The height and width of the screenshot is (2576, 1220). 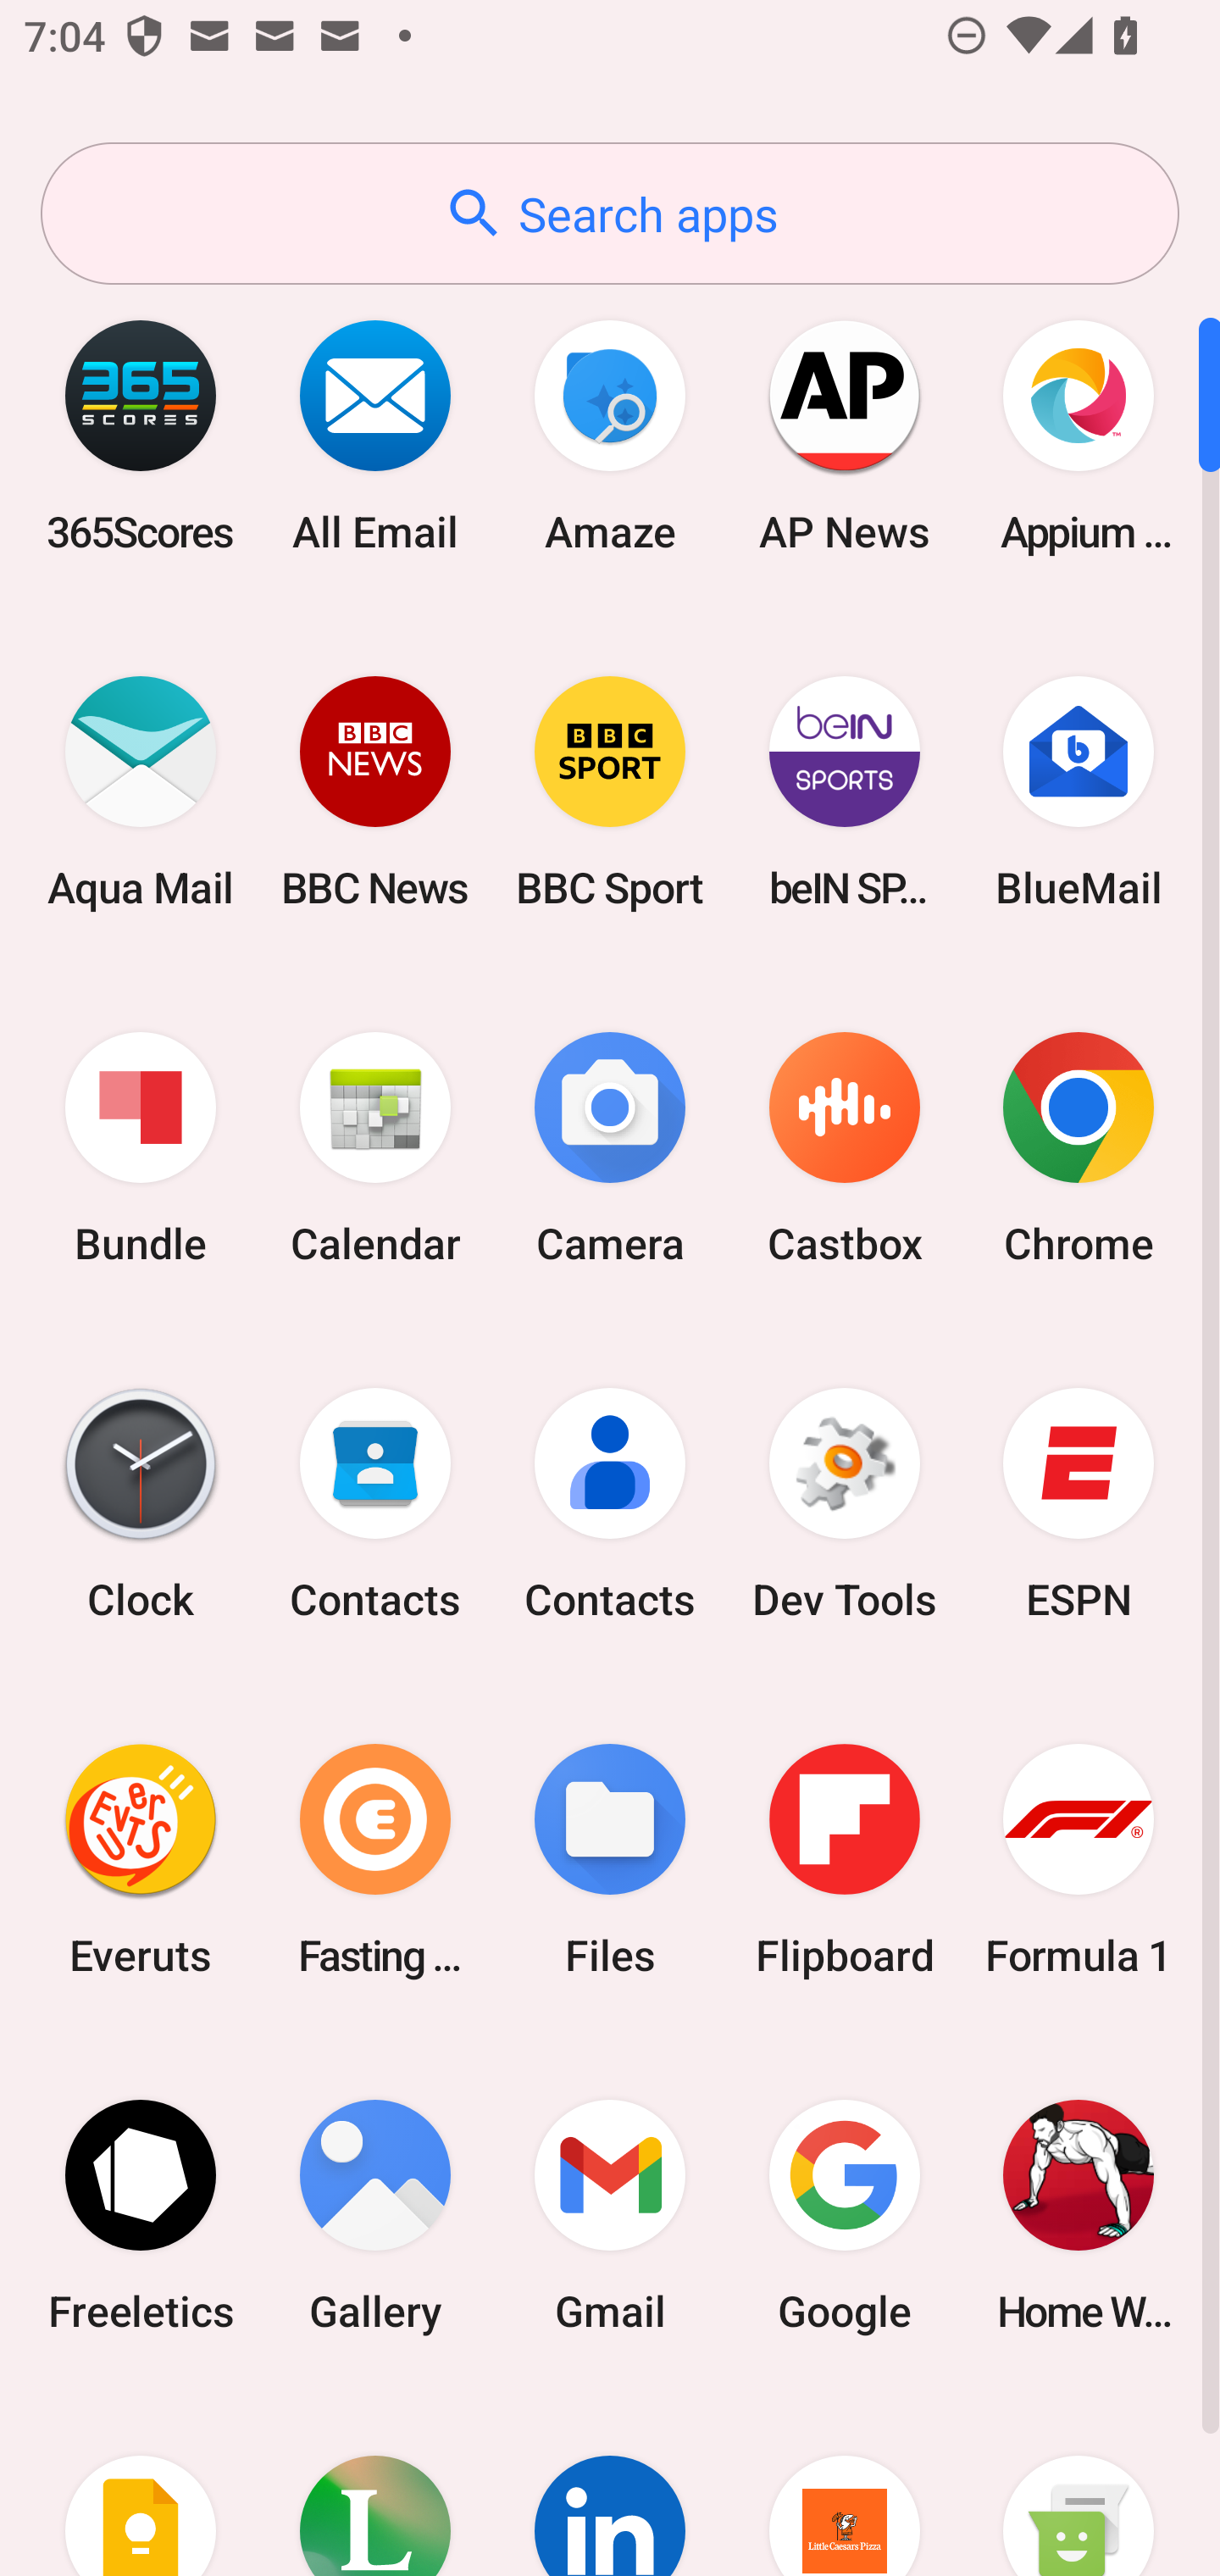 I want to click on AP News, so click(x=844, y=436).